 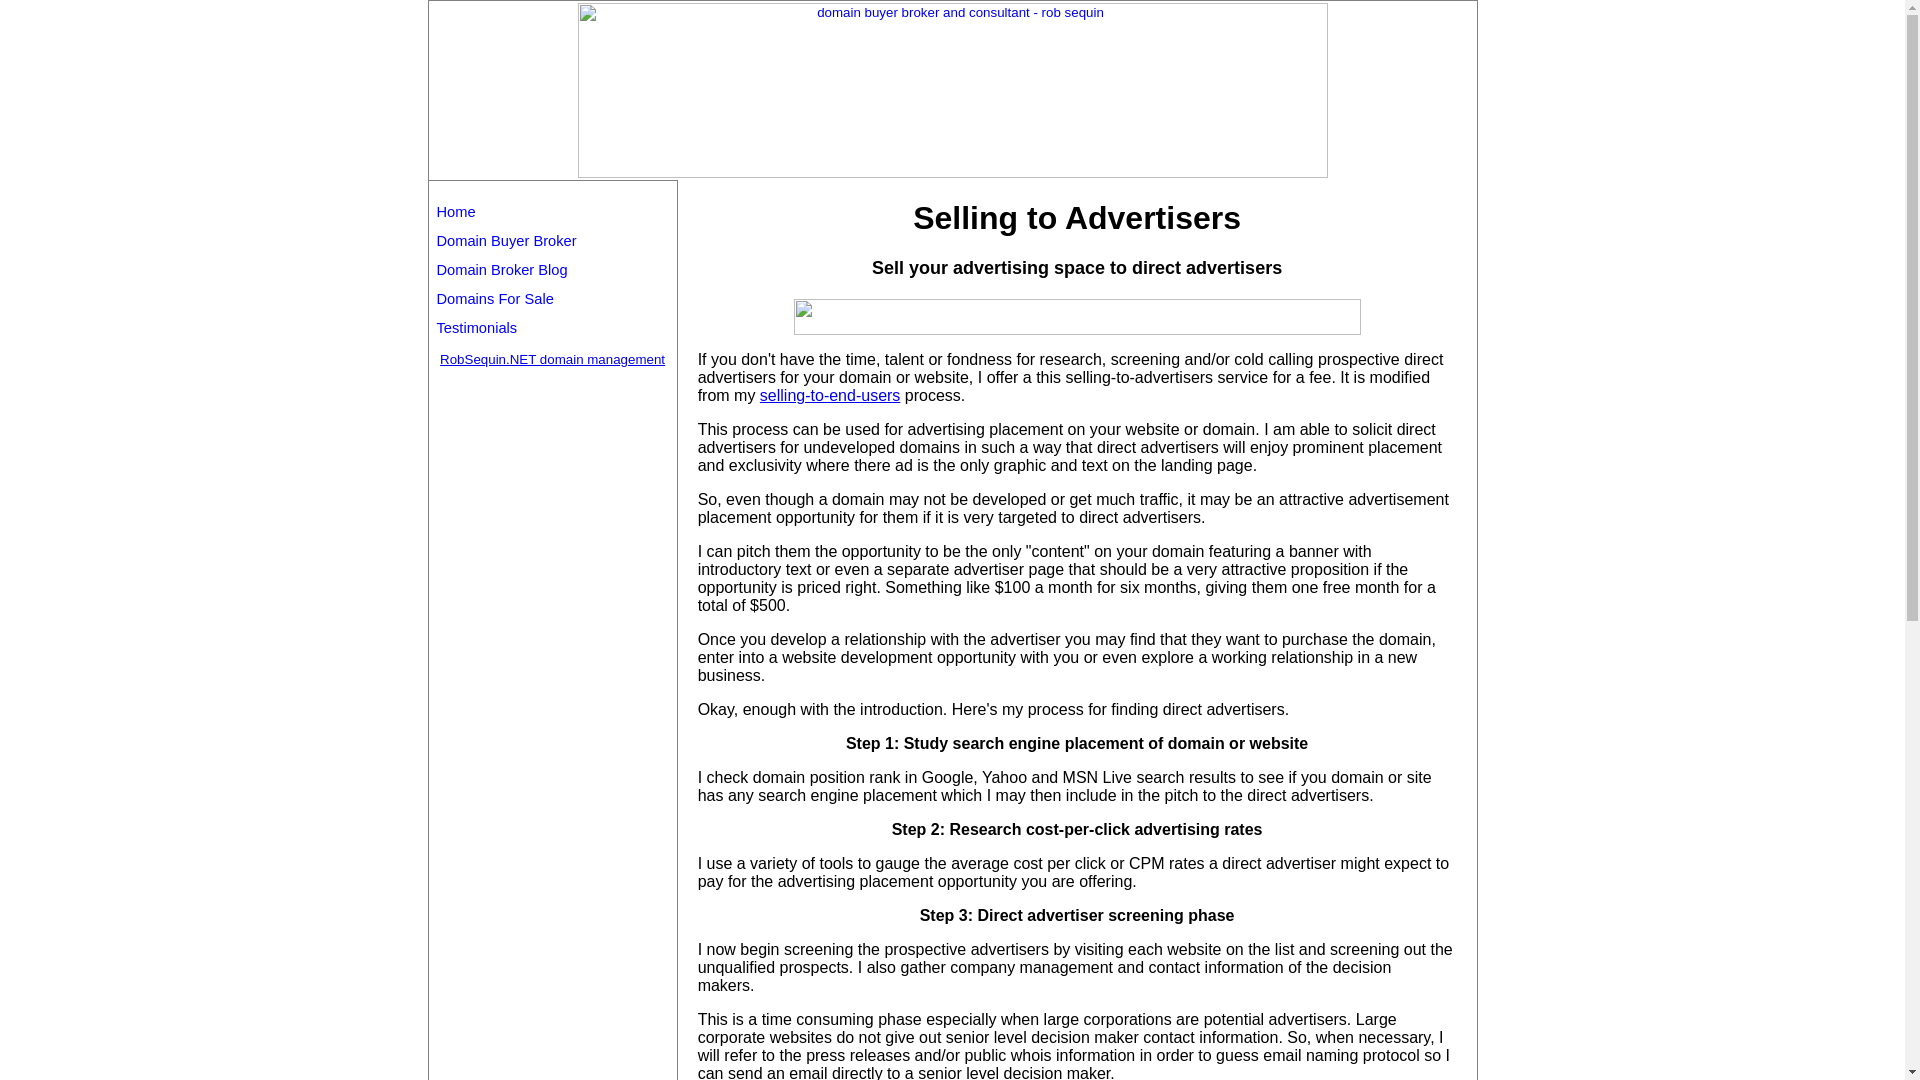 What do you see at coordinates (952, 90) in the screenshot?
I see `domain buyer broker and consultant - rob sequin` at bounding box center [952, 90].